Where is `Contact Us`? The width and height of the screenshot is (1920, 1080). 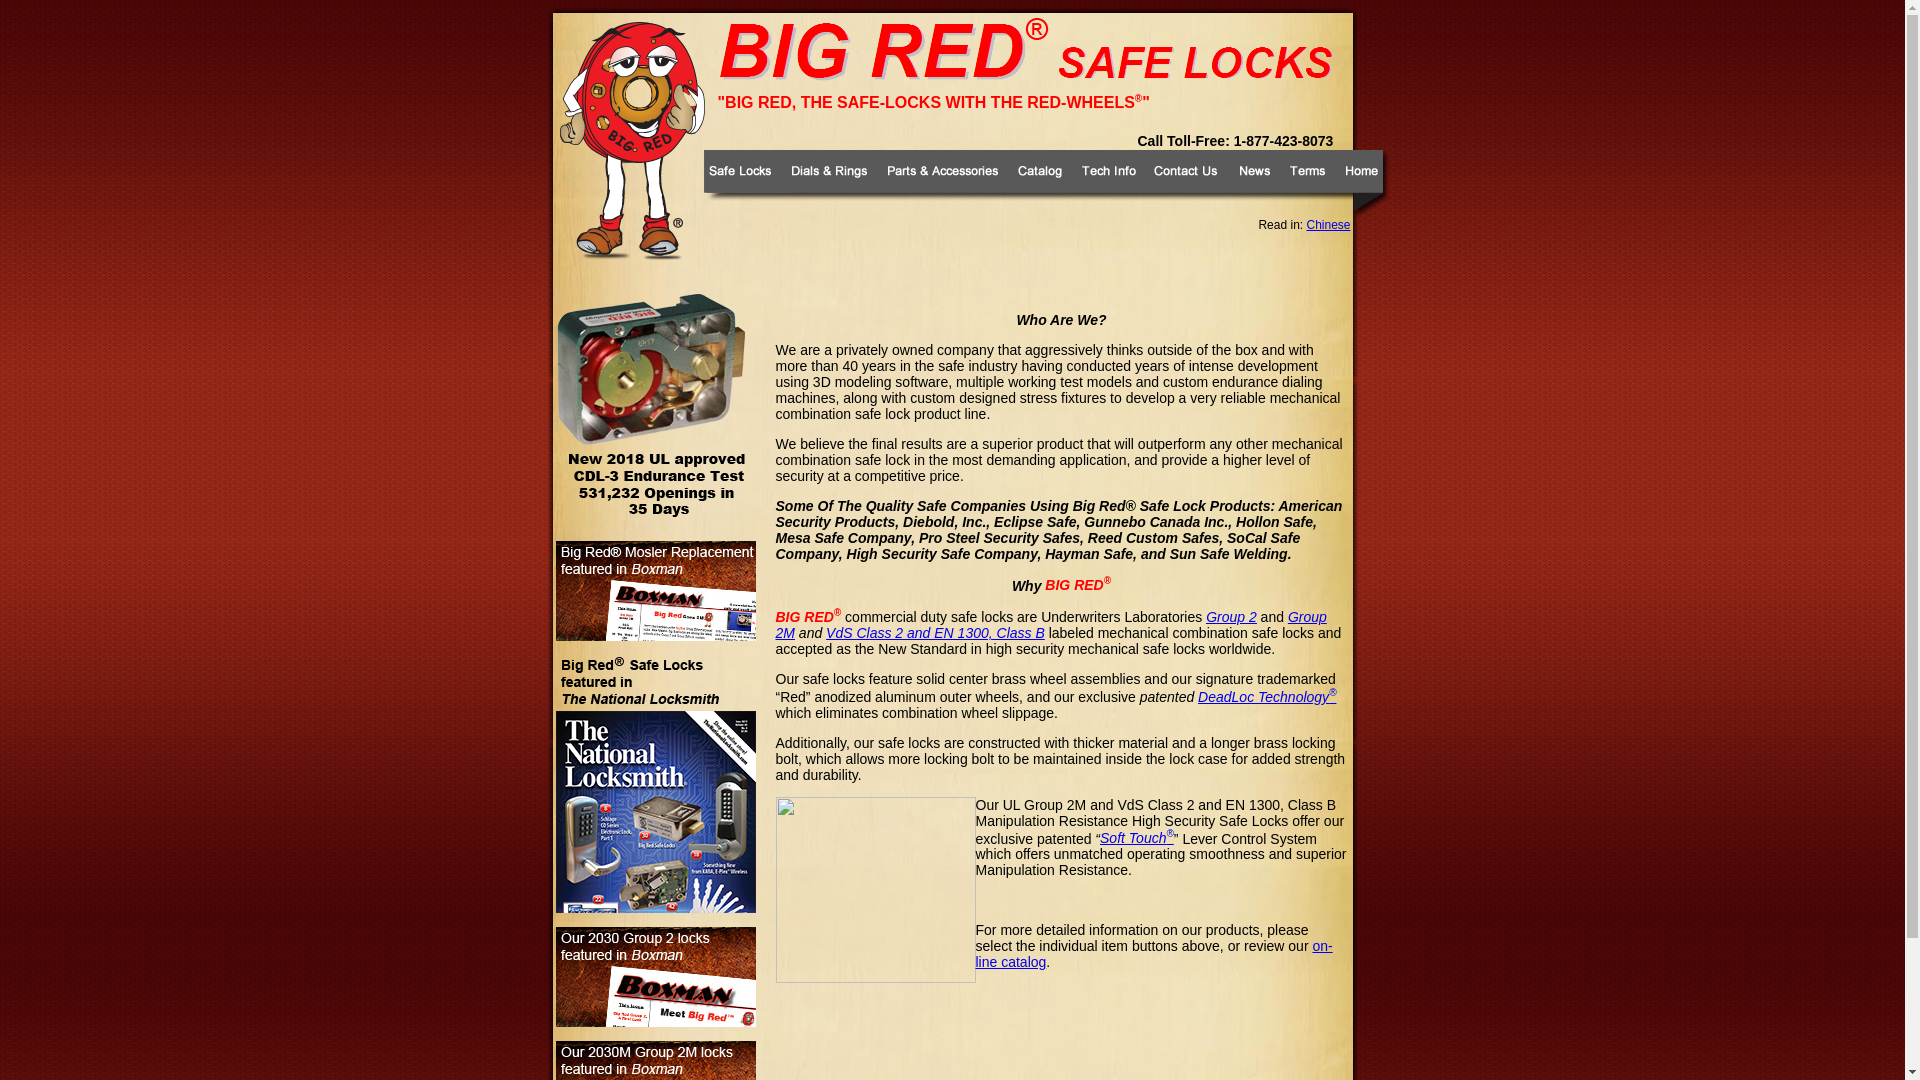 Contact Us is located at coordinates (1186, 182).